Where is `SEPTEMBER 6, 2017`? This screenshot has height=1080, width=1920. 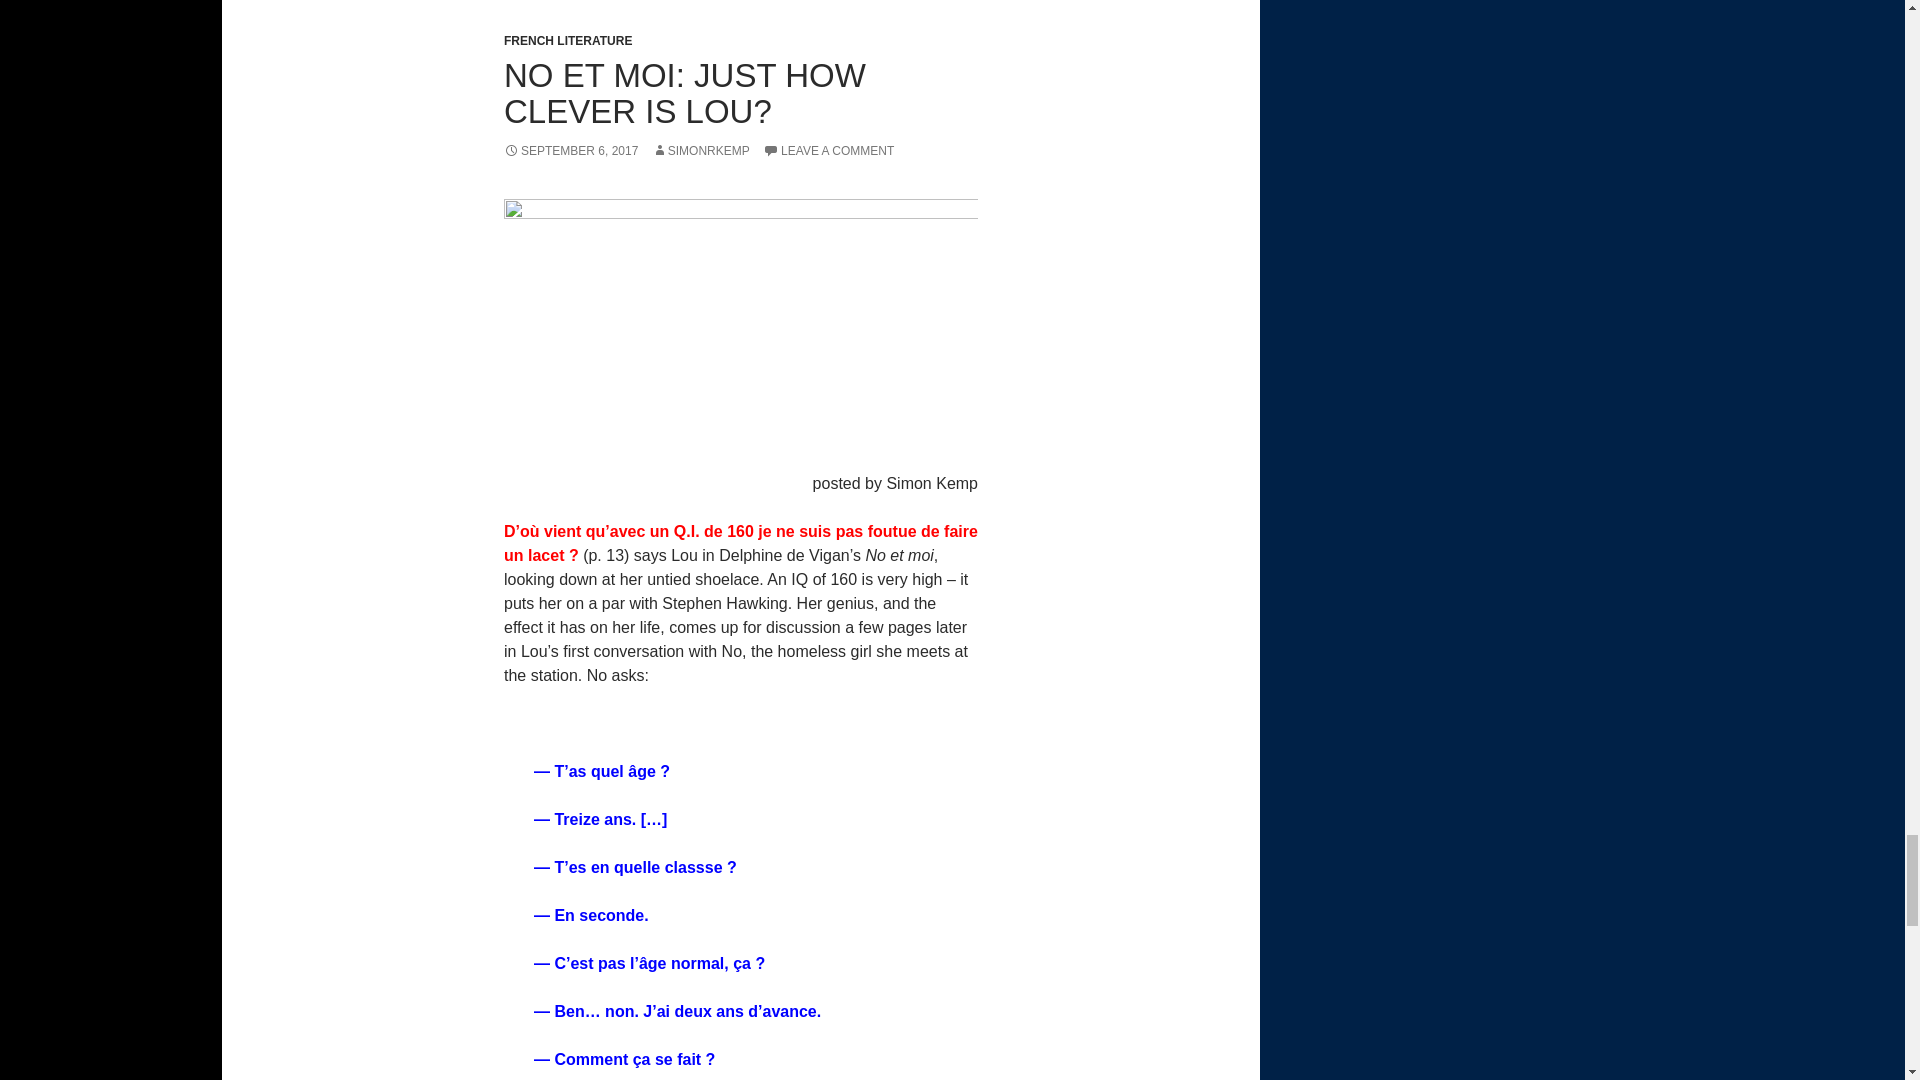
SEPTEMBER 6, 2017 is located at coordinates (570, 150).